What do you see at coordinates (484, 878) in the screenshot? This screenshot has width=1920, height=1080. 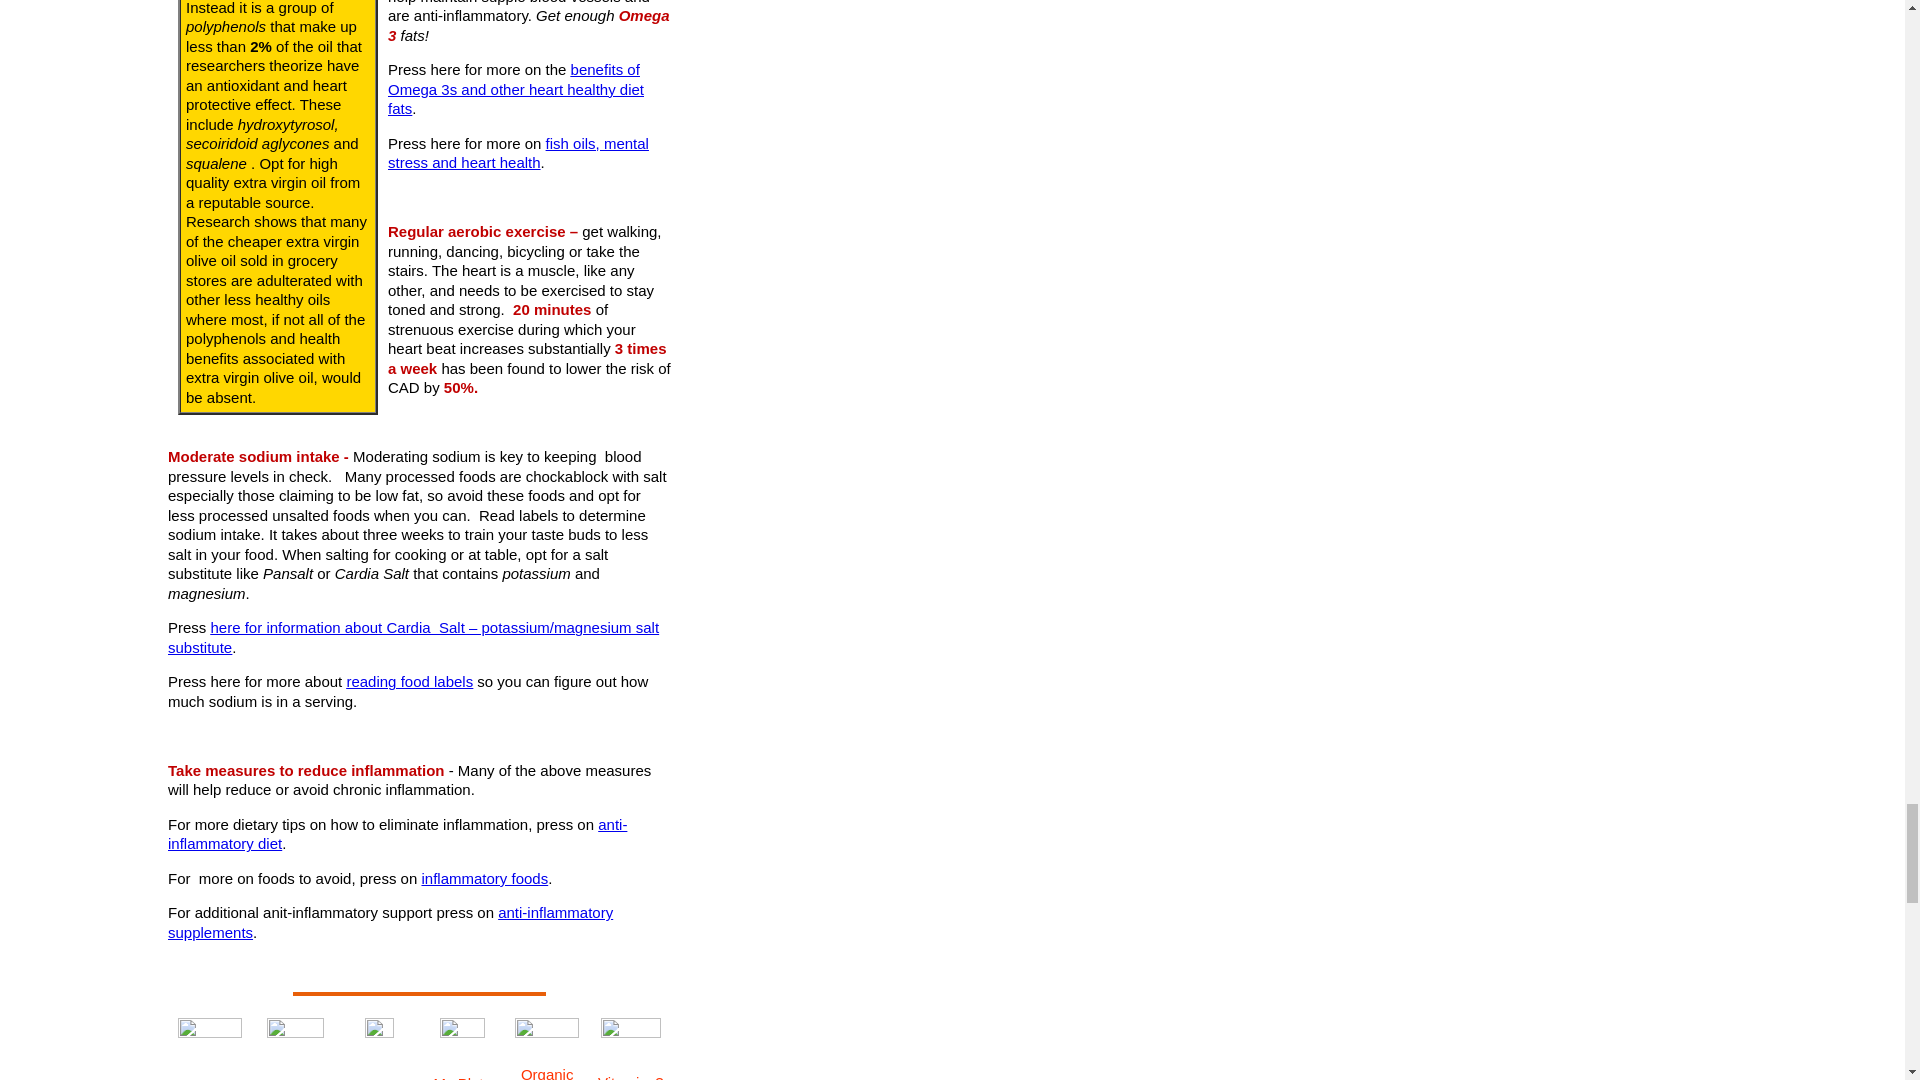 I see `inflammatory foods` at bounding box center [484, 878].